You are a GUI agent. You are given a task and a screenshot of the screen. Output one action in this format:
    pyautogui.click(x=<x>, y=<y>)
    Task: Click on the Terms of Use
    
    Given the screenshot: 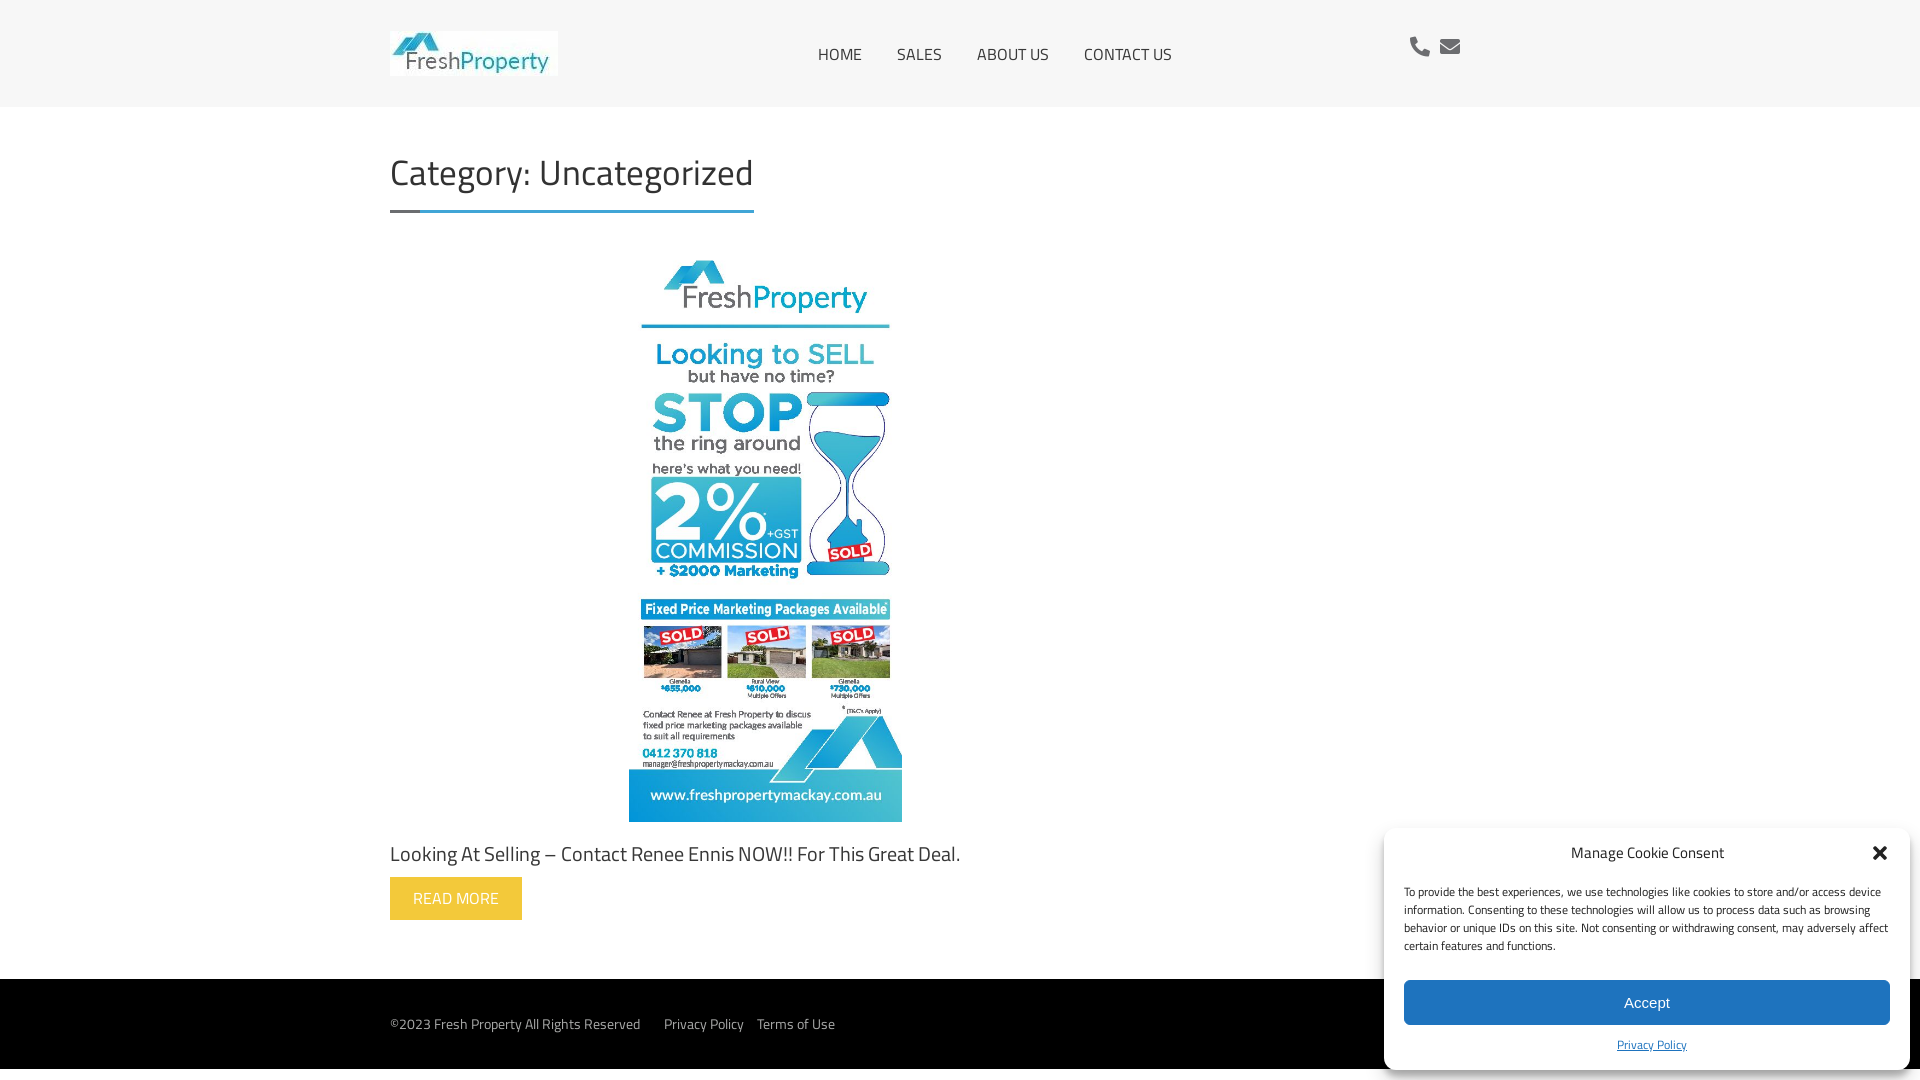 What is the action you would take?
    pyautogui.click(x=796, y=1024)
    